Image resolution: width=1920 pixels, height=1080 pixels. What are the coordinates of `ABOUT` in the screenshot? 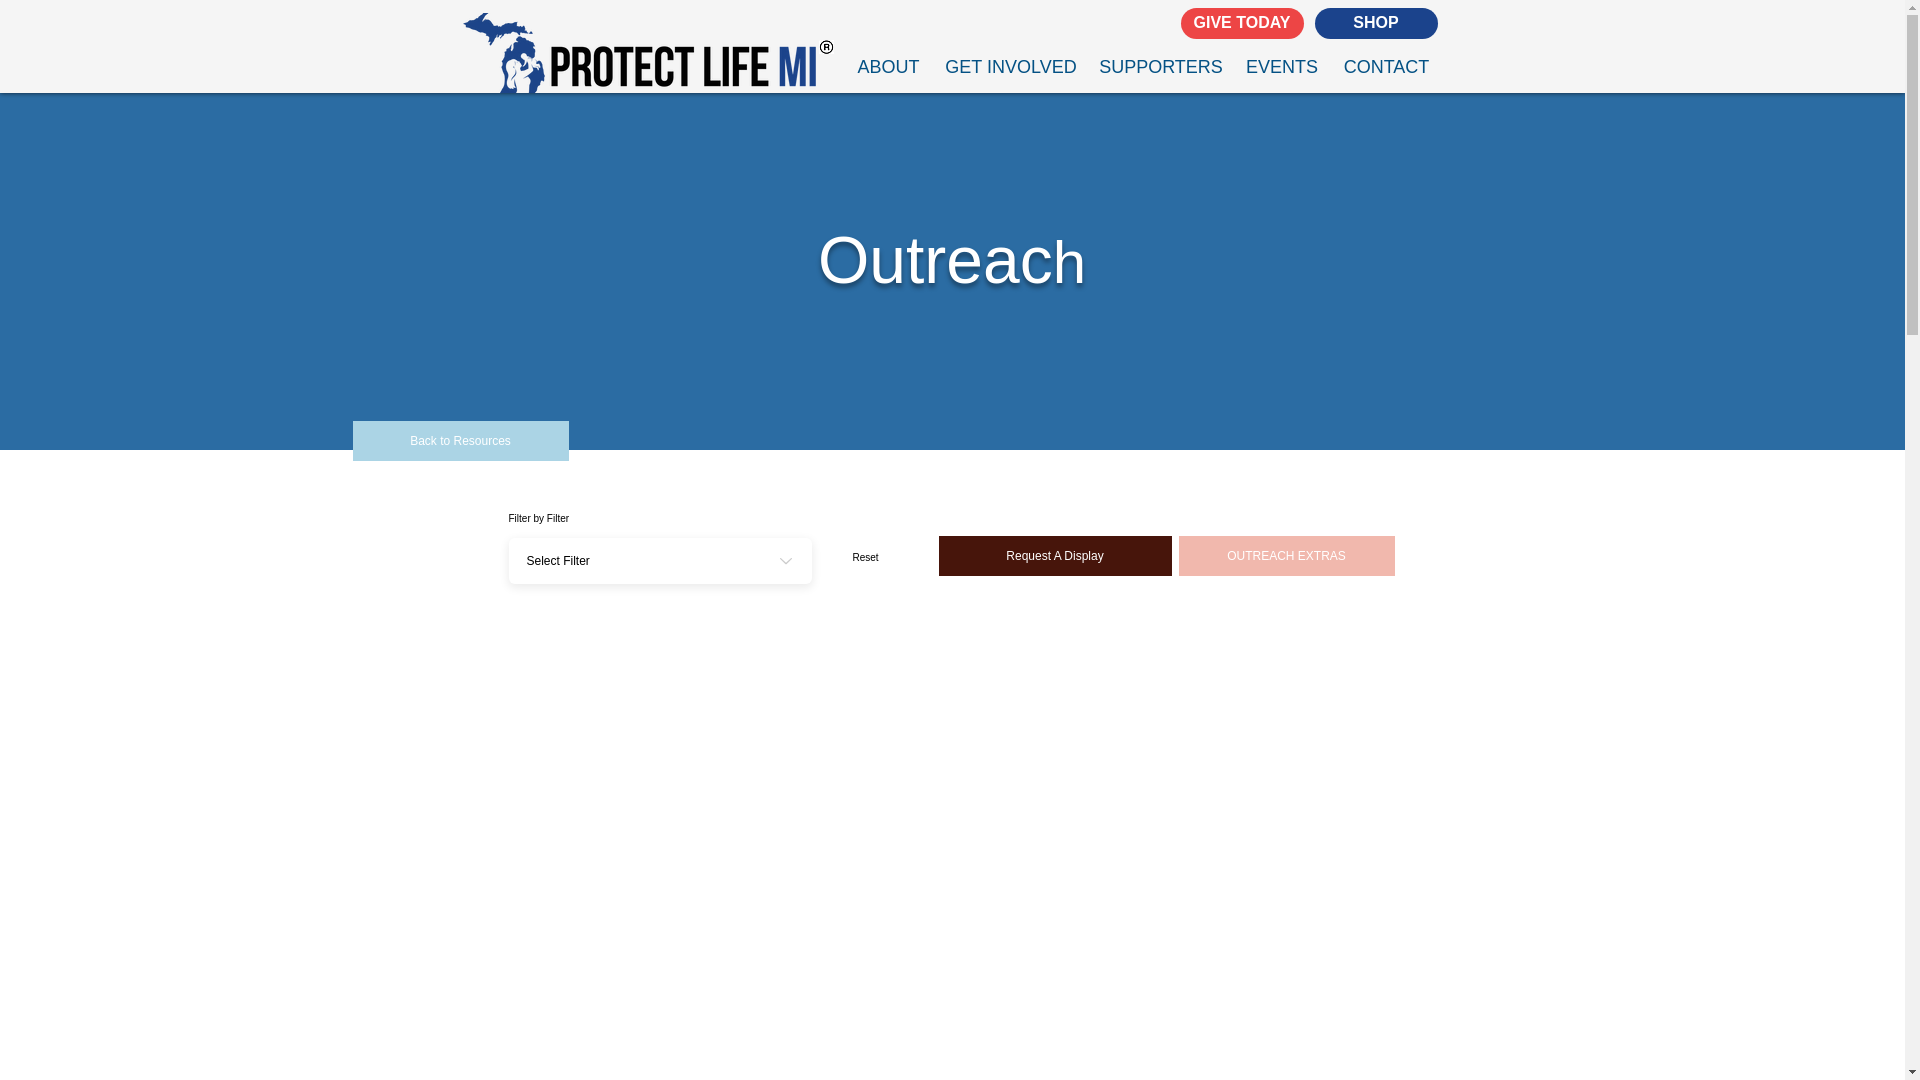 It's located at (888, 66).